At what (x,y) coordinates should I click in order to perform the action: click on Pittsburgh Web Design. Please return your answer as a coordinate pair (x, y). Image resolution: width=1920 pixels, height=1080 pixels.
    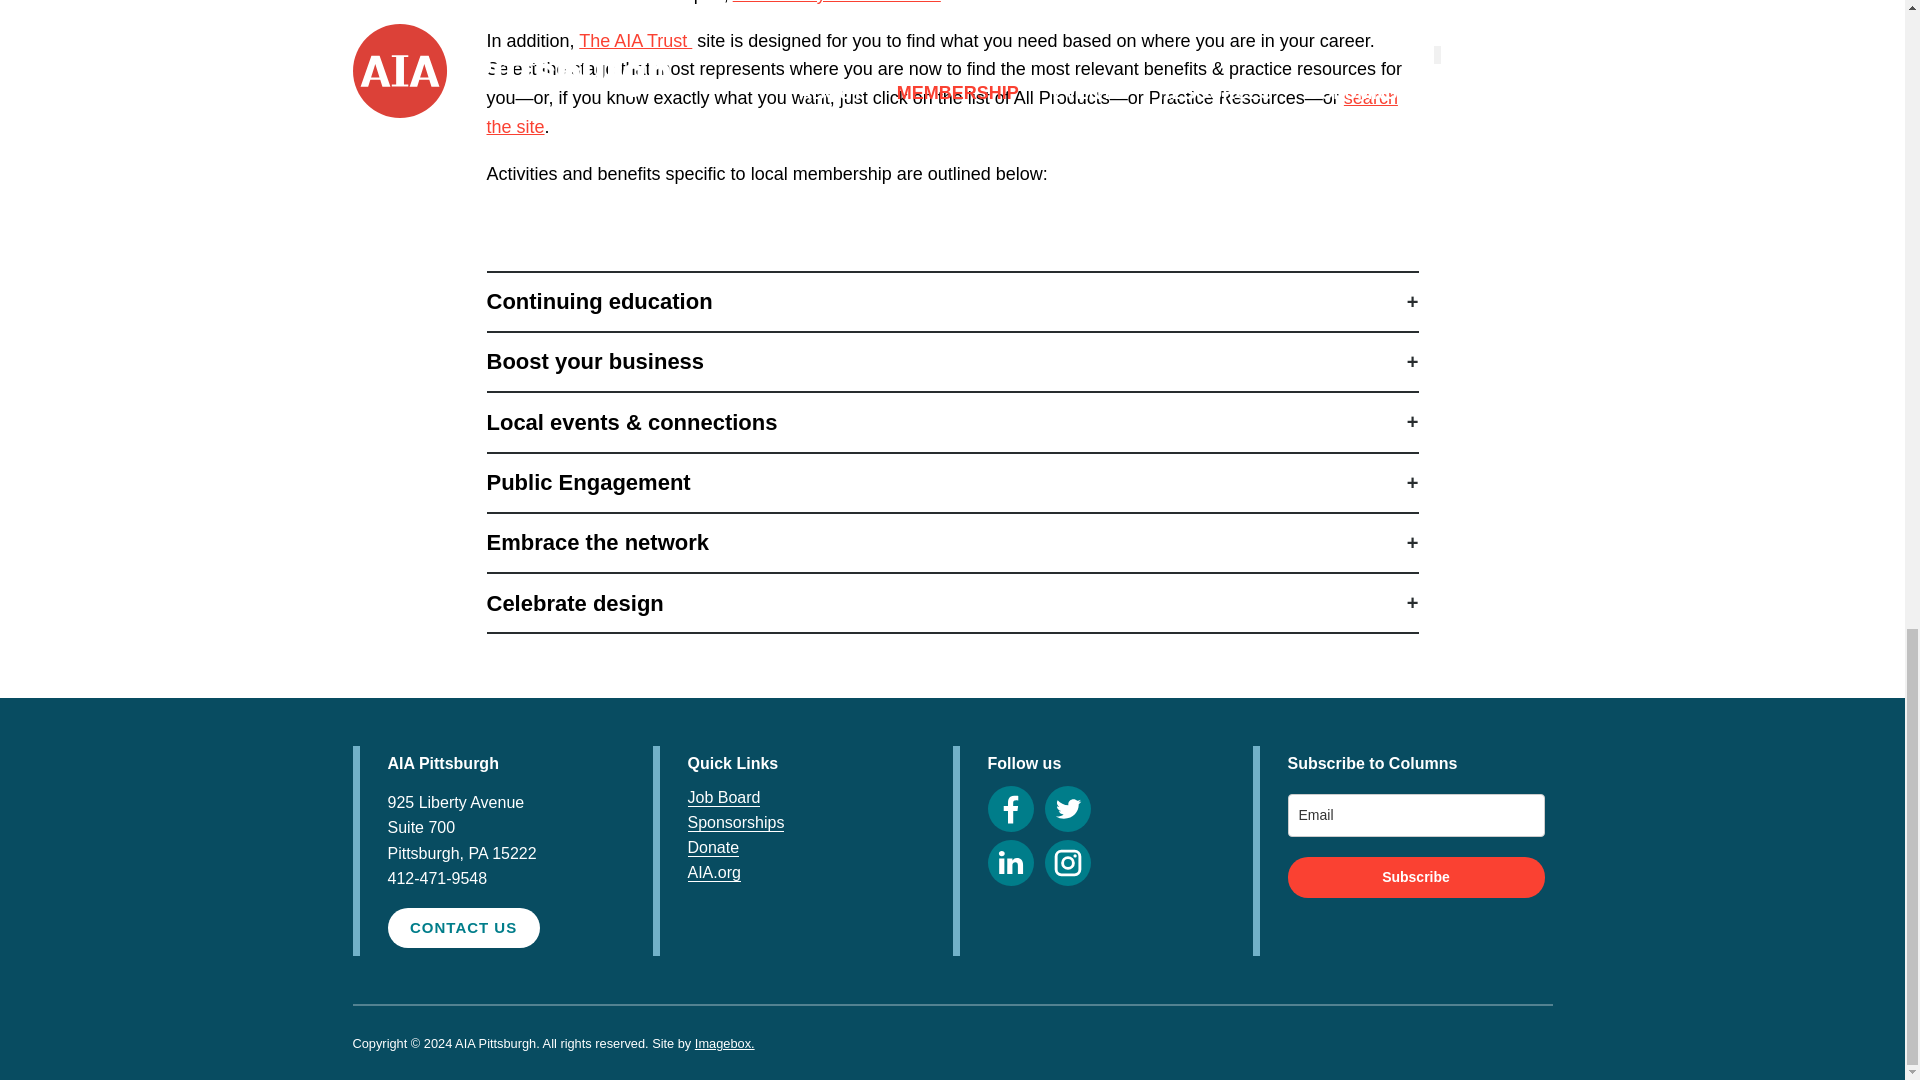
    Looking at the image, I should click on (724, 1042).